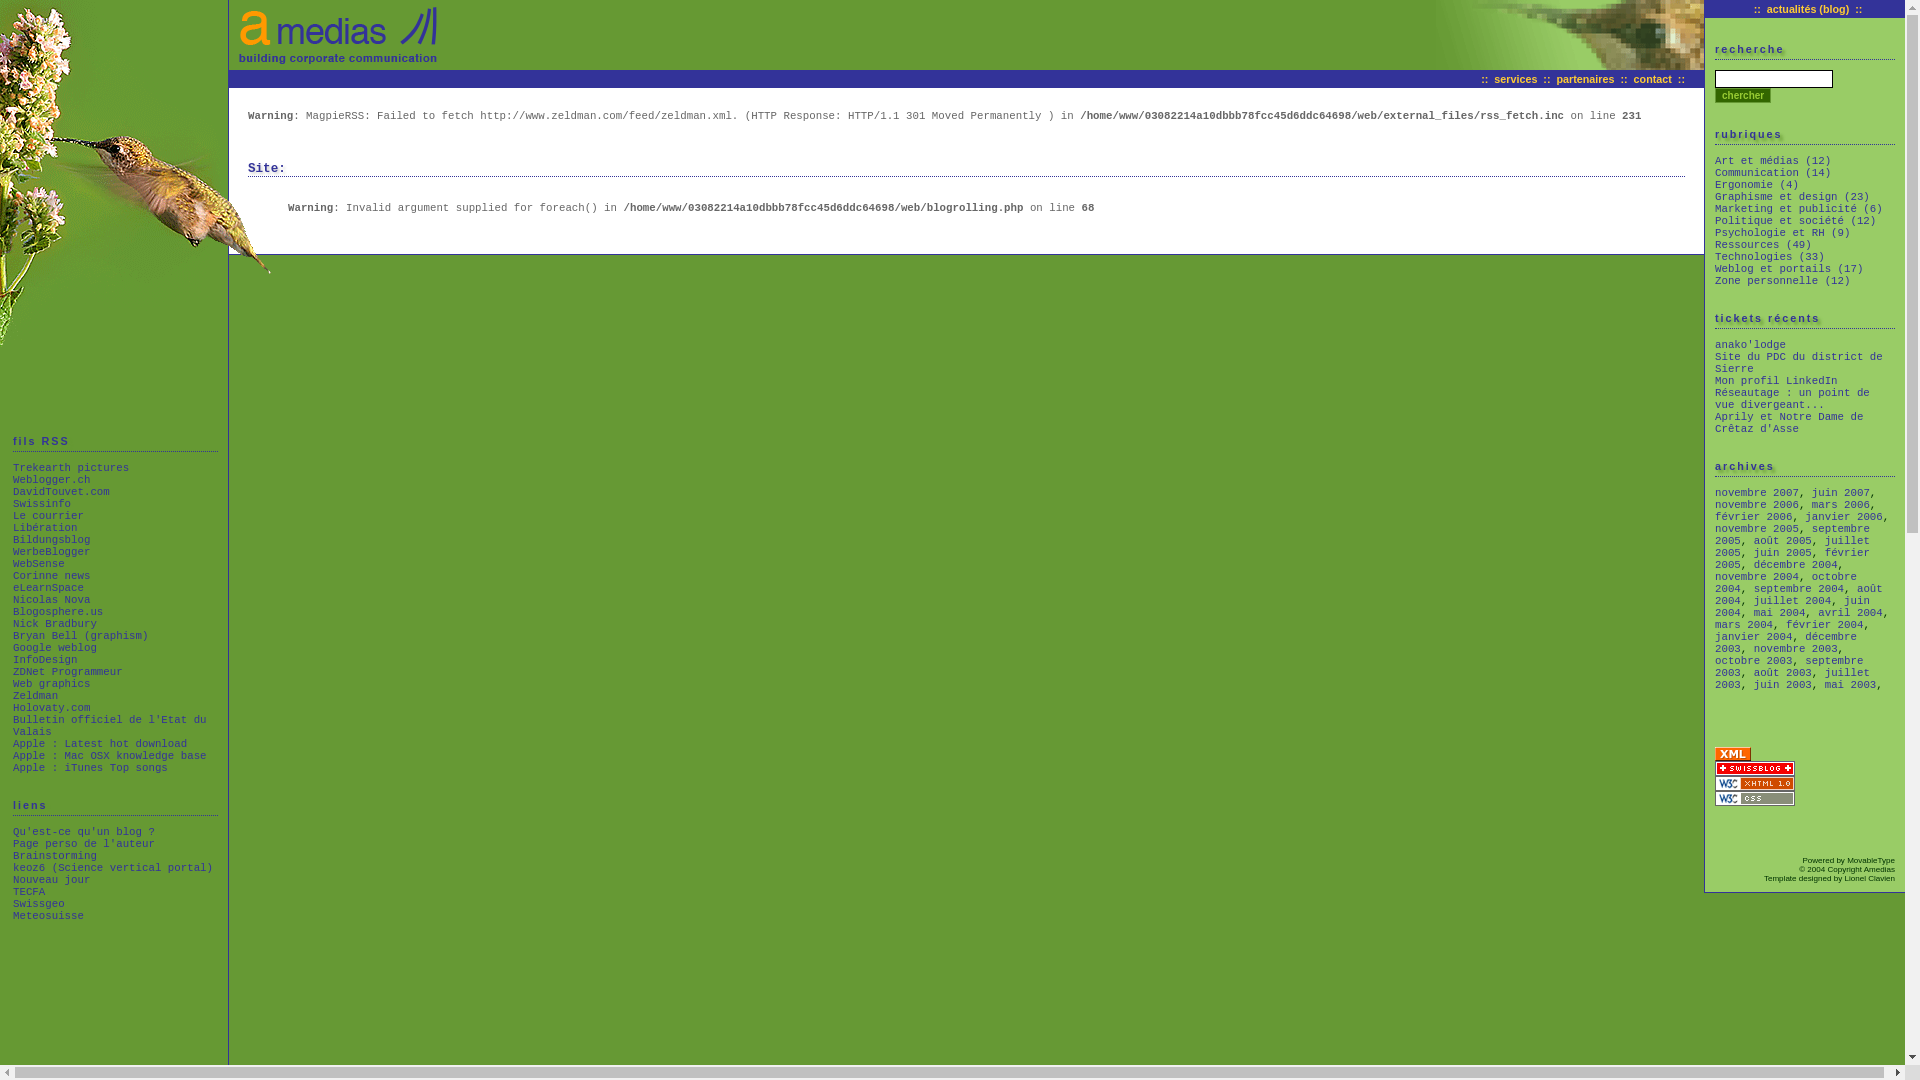 The image size is (1920, 1080). I want to click on Meteosuisse, so click(48, 916).